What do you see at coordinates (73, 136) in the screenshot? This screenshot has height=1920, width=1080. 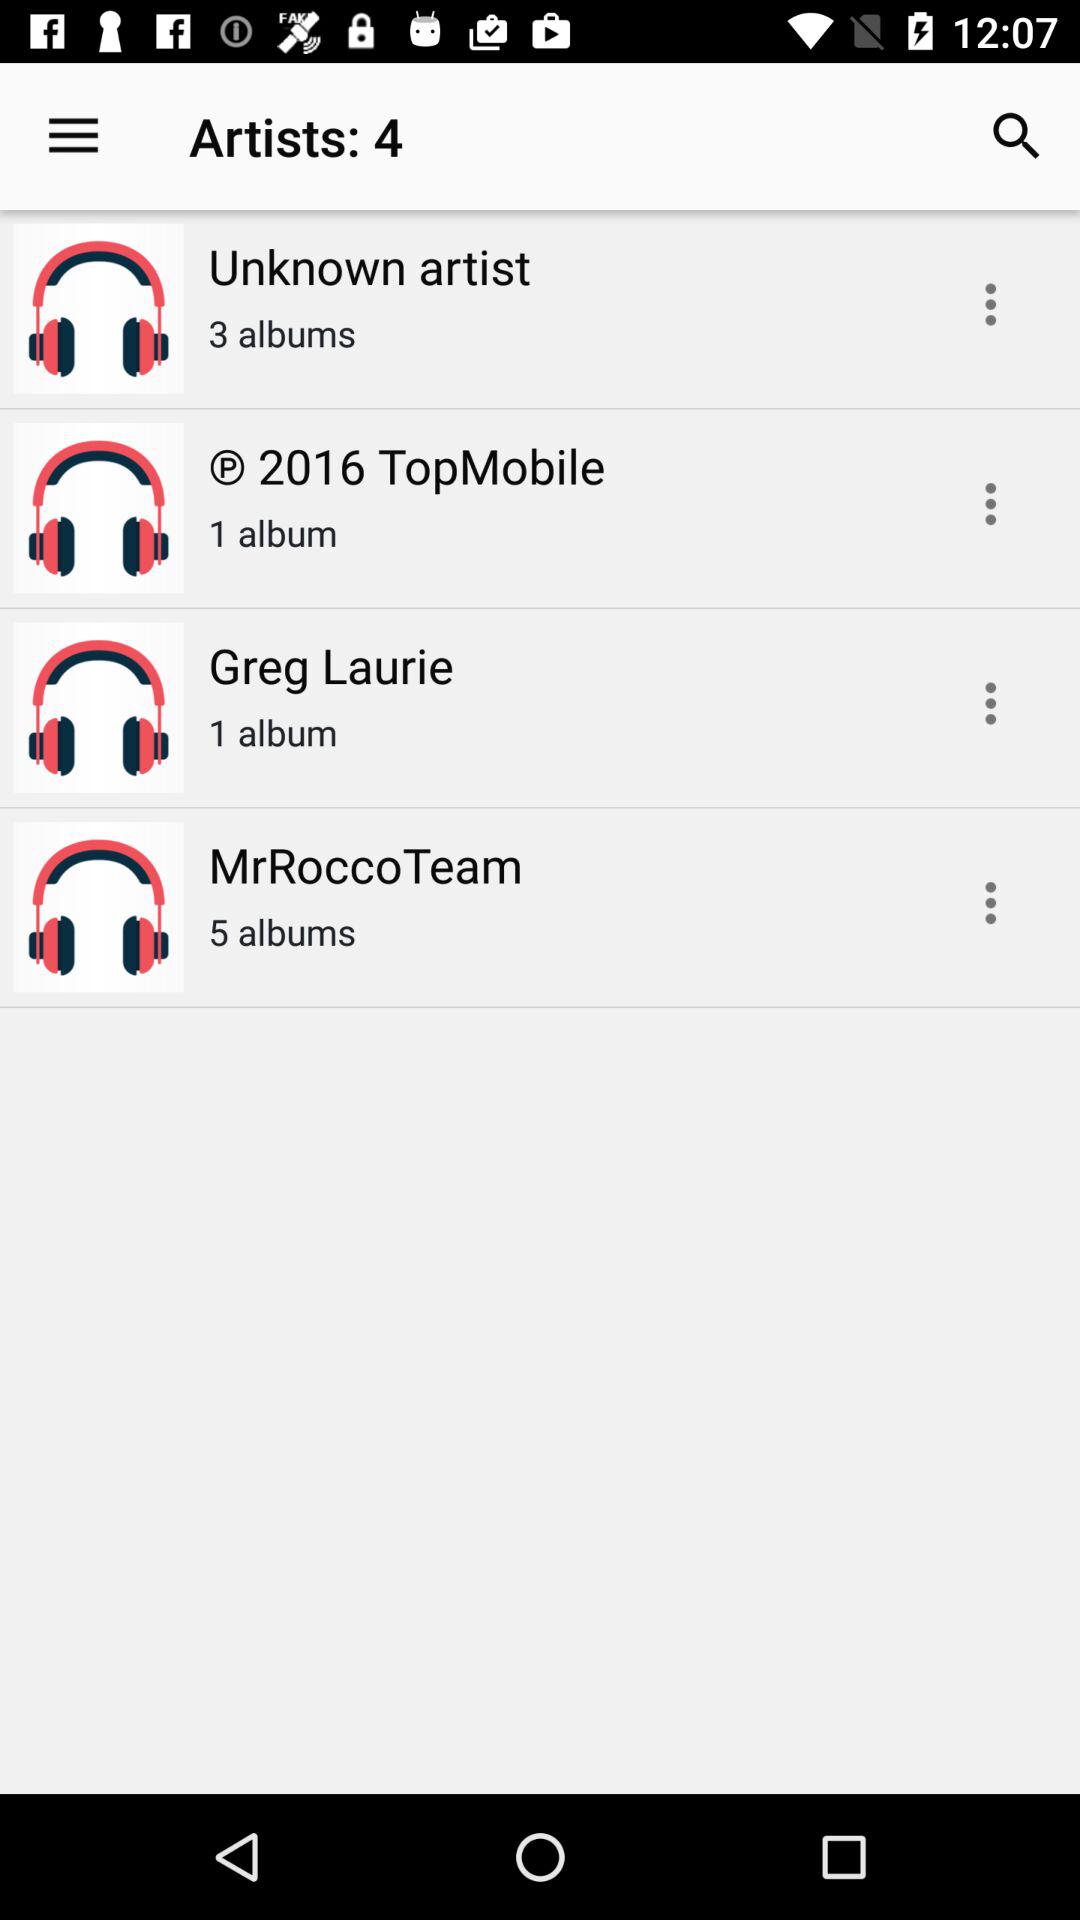 I see `click icon to the left of the unknown artist item` at bounding box center [73, 136].